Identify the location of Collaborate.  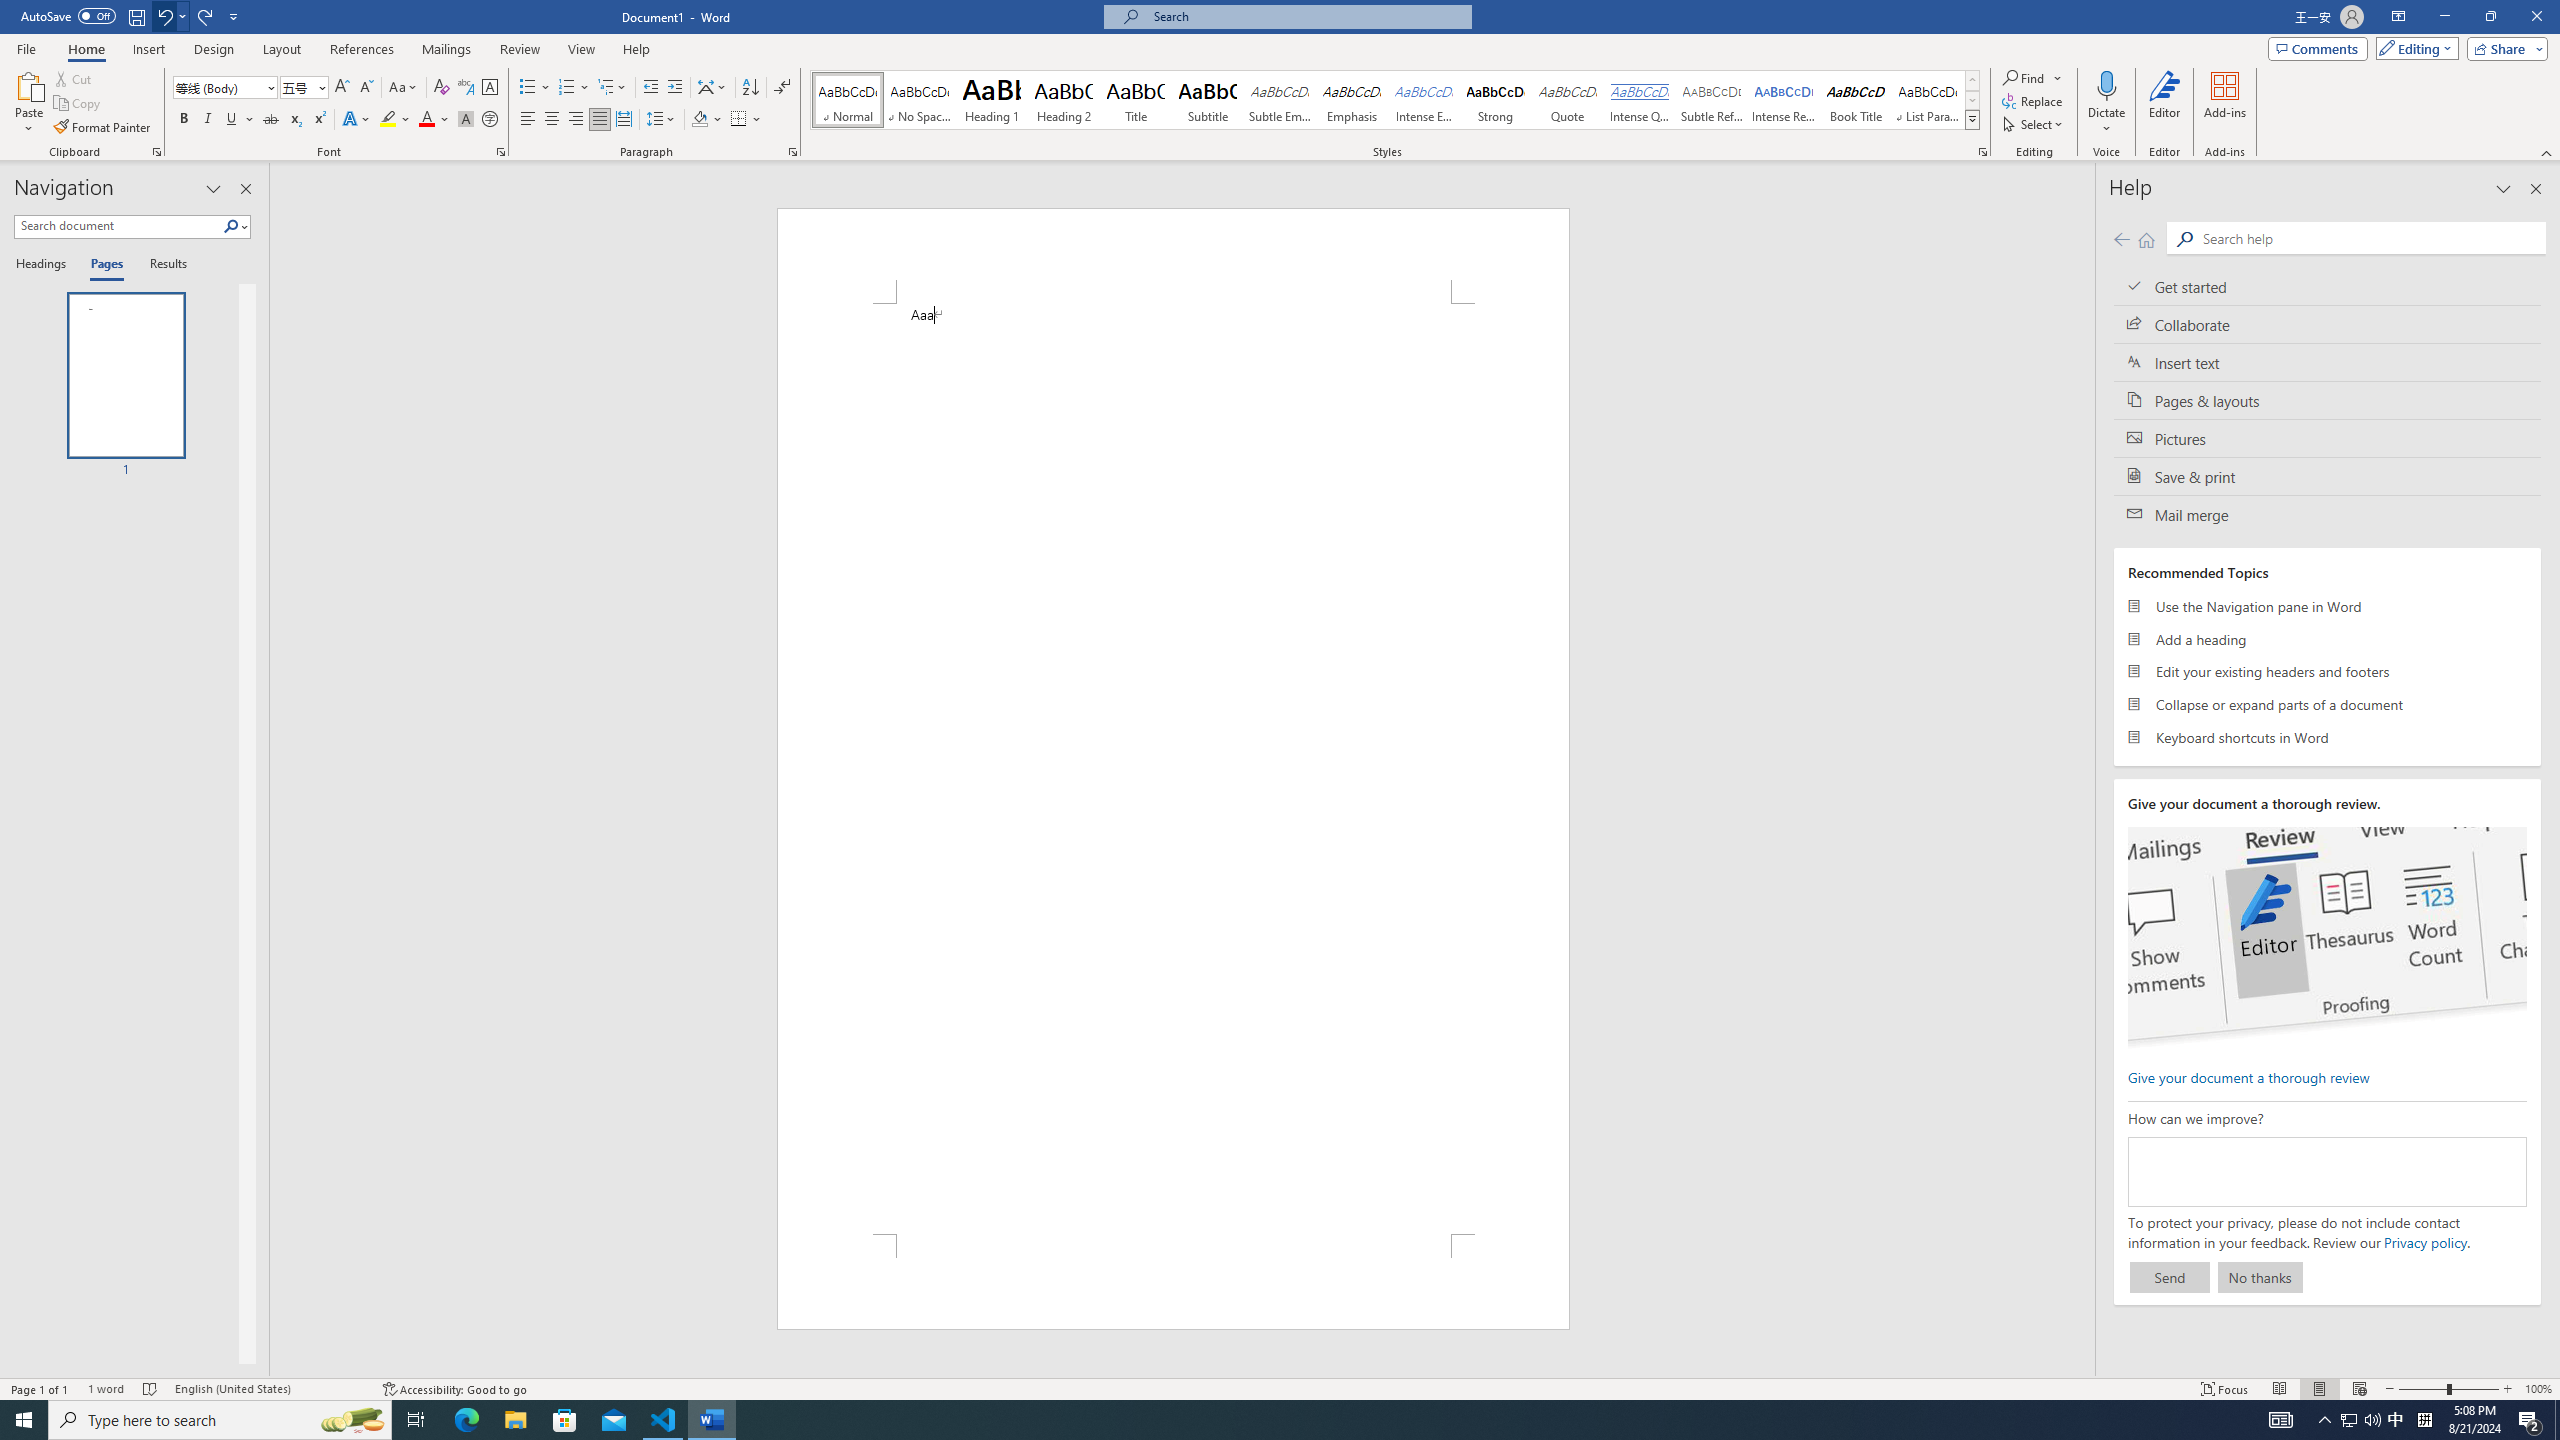
(2328, 324).